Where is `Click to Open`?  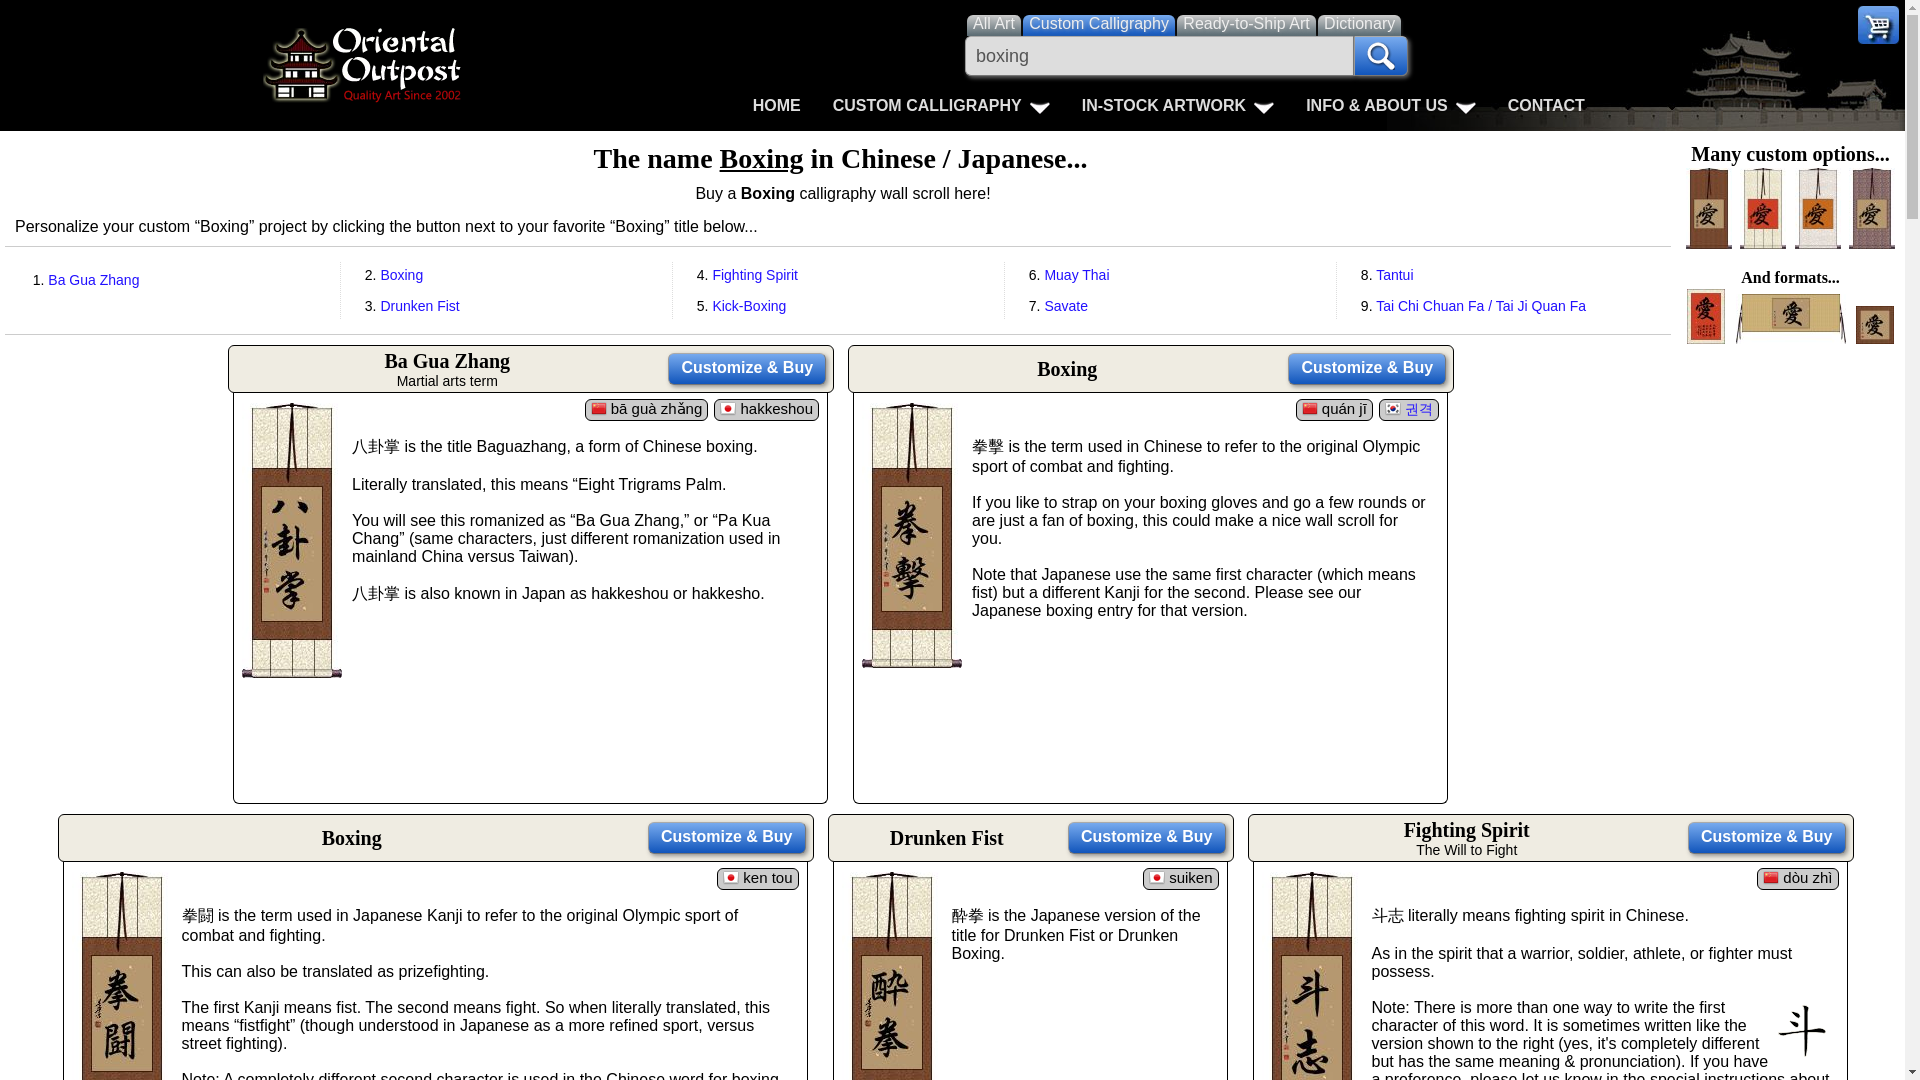 Click to Open is located at coordinates (1178, 106).